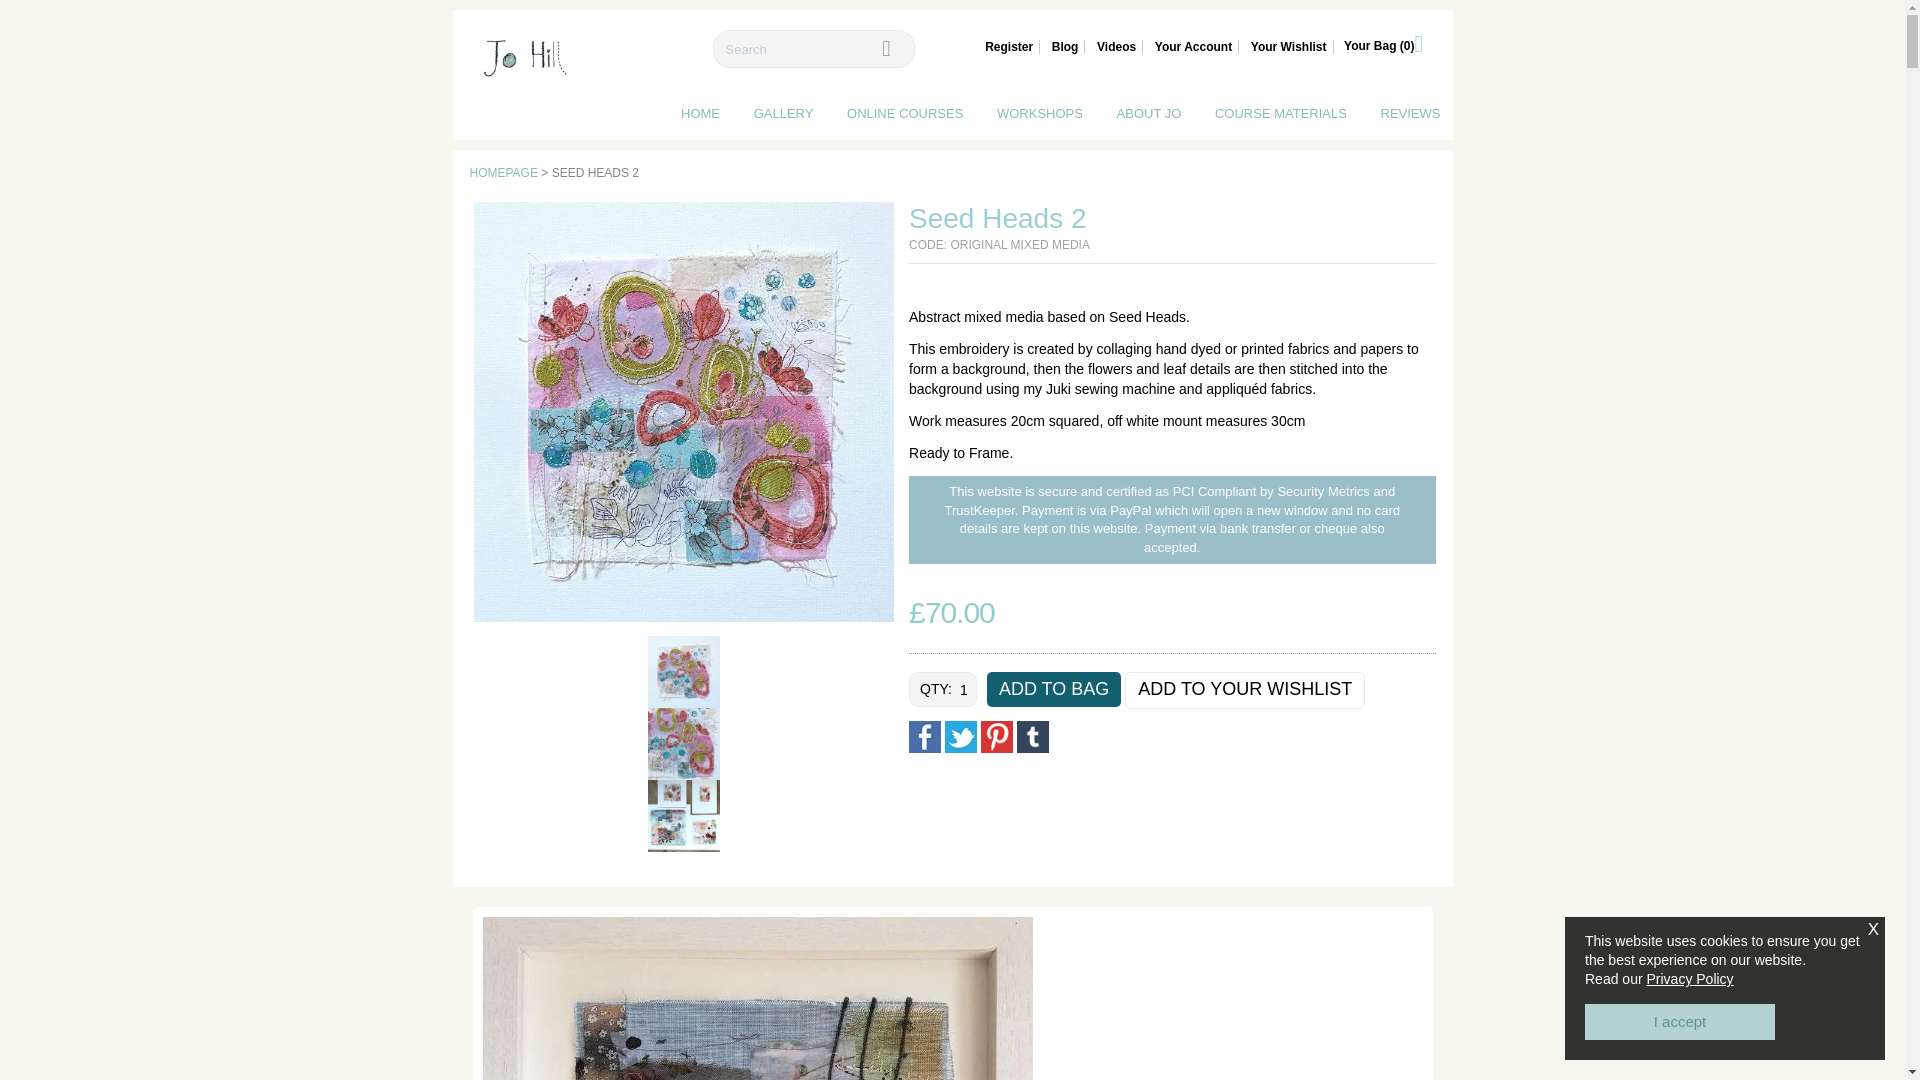  I want to click on WORKSHOPS, so click(1039, 112).